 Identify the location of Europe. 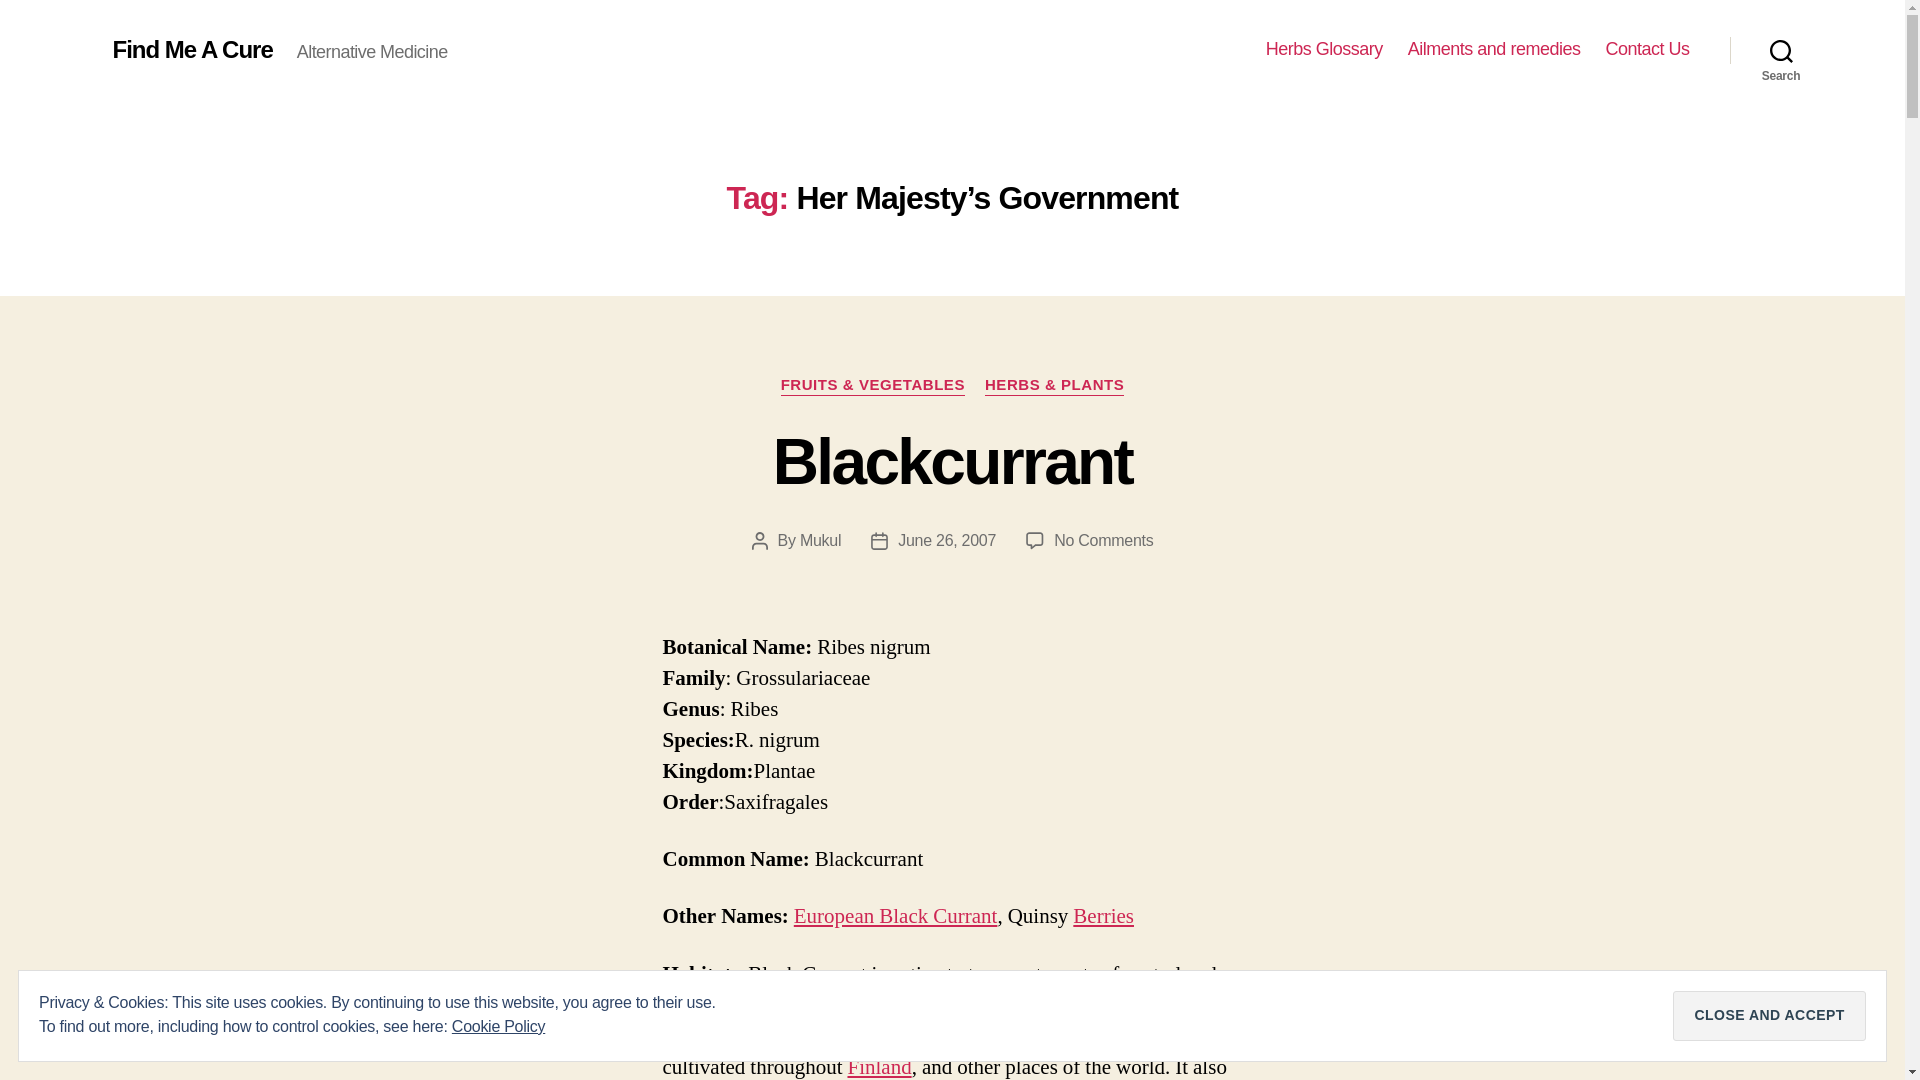
(770, 1006).